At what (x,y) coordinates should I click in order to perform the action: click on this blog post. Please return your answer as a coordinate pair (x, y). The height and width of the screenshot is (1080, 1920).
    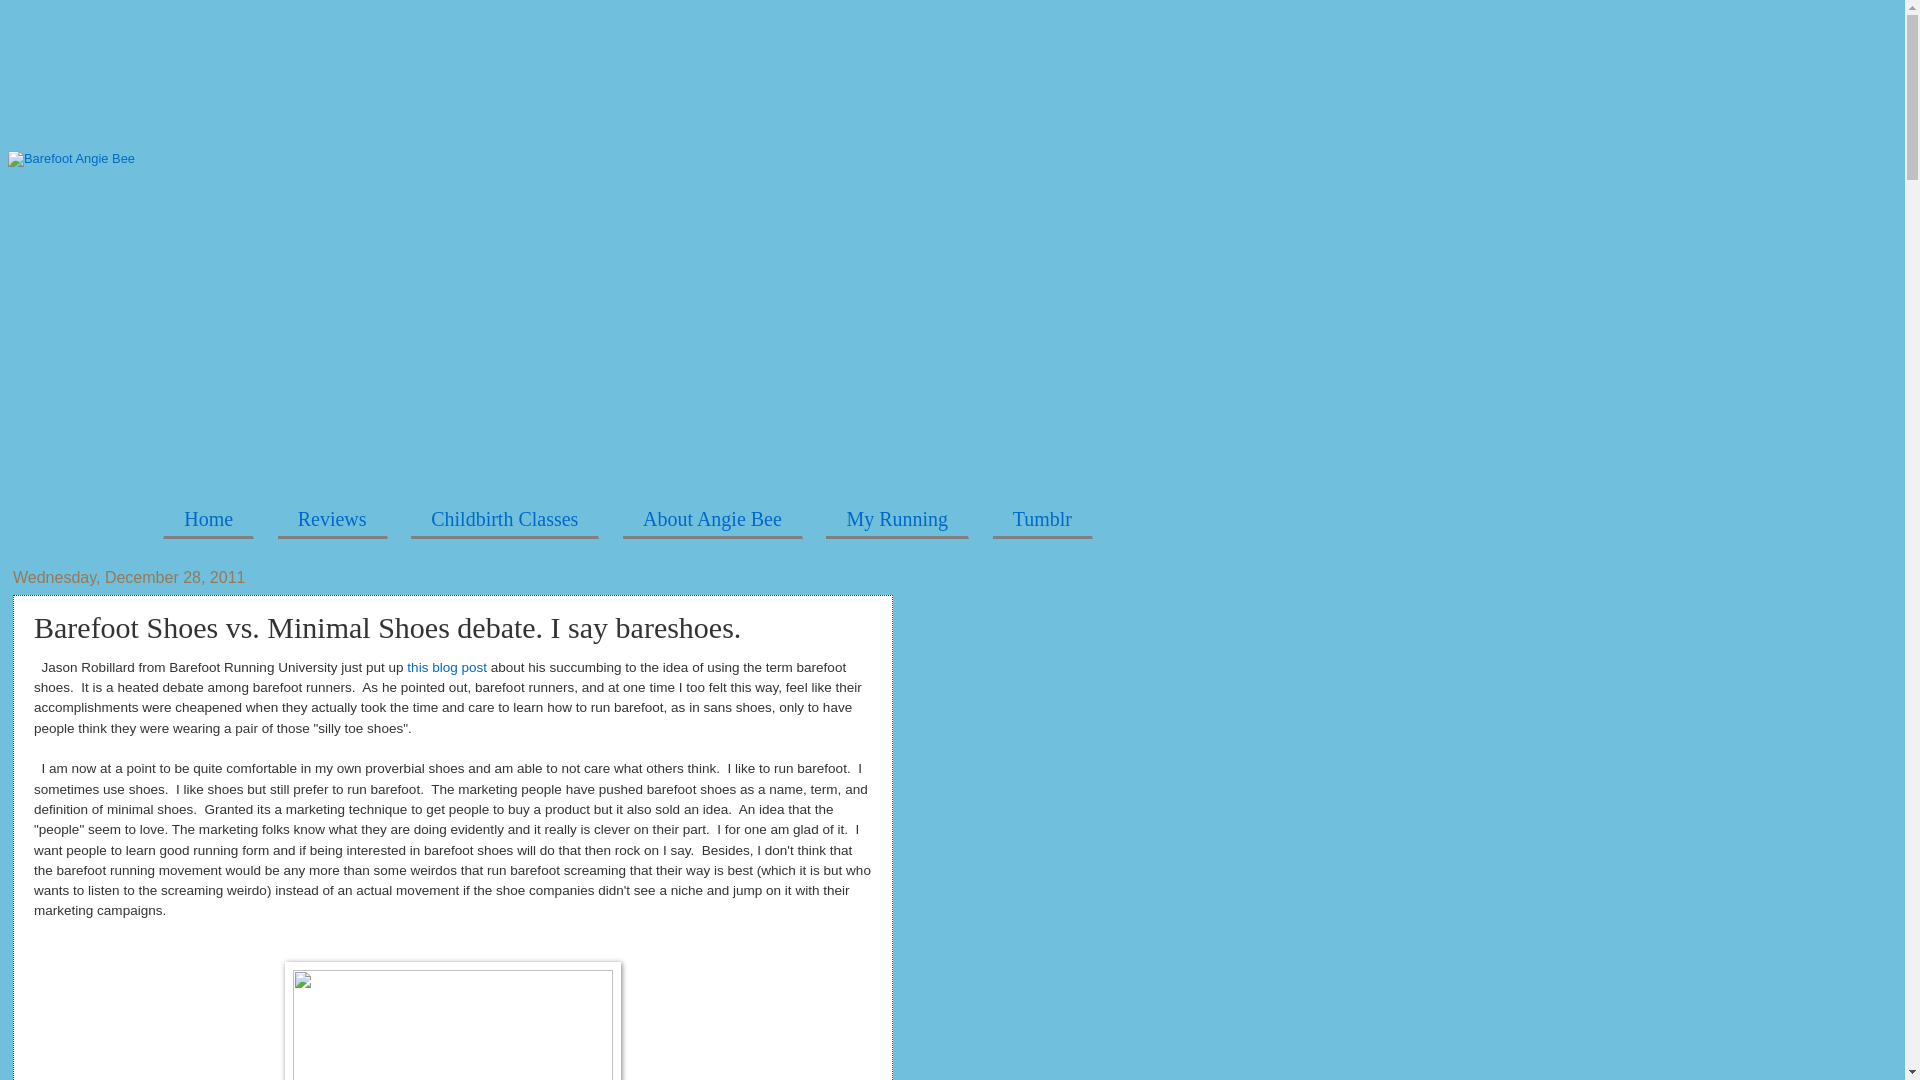
    Looking at the image, I should click on (445, 667).